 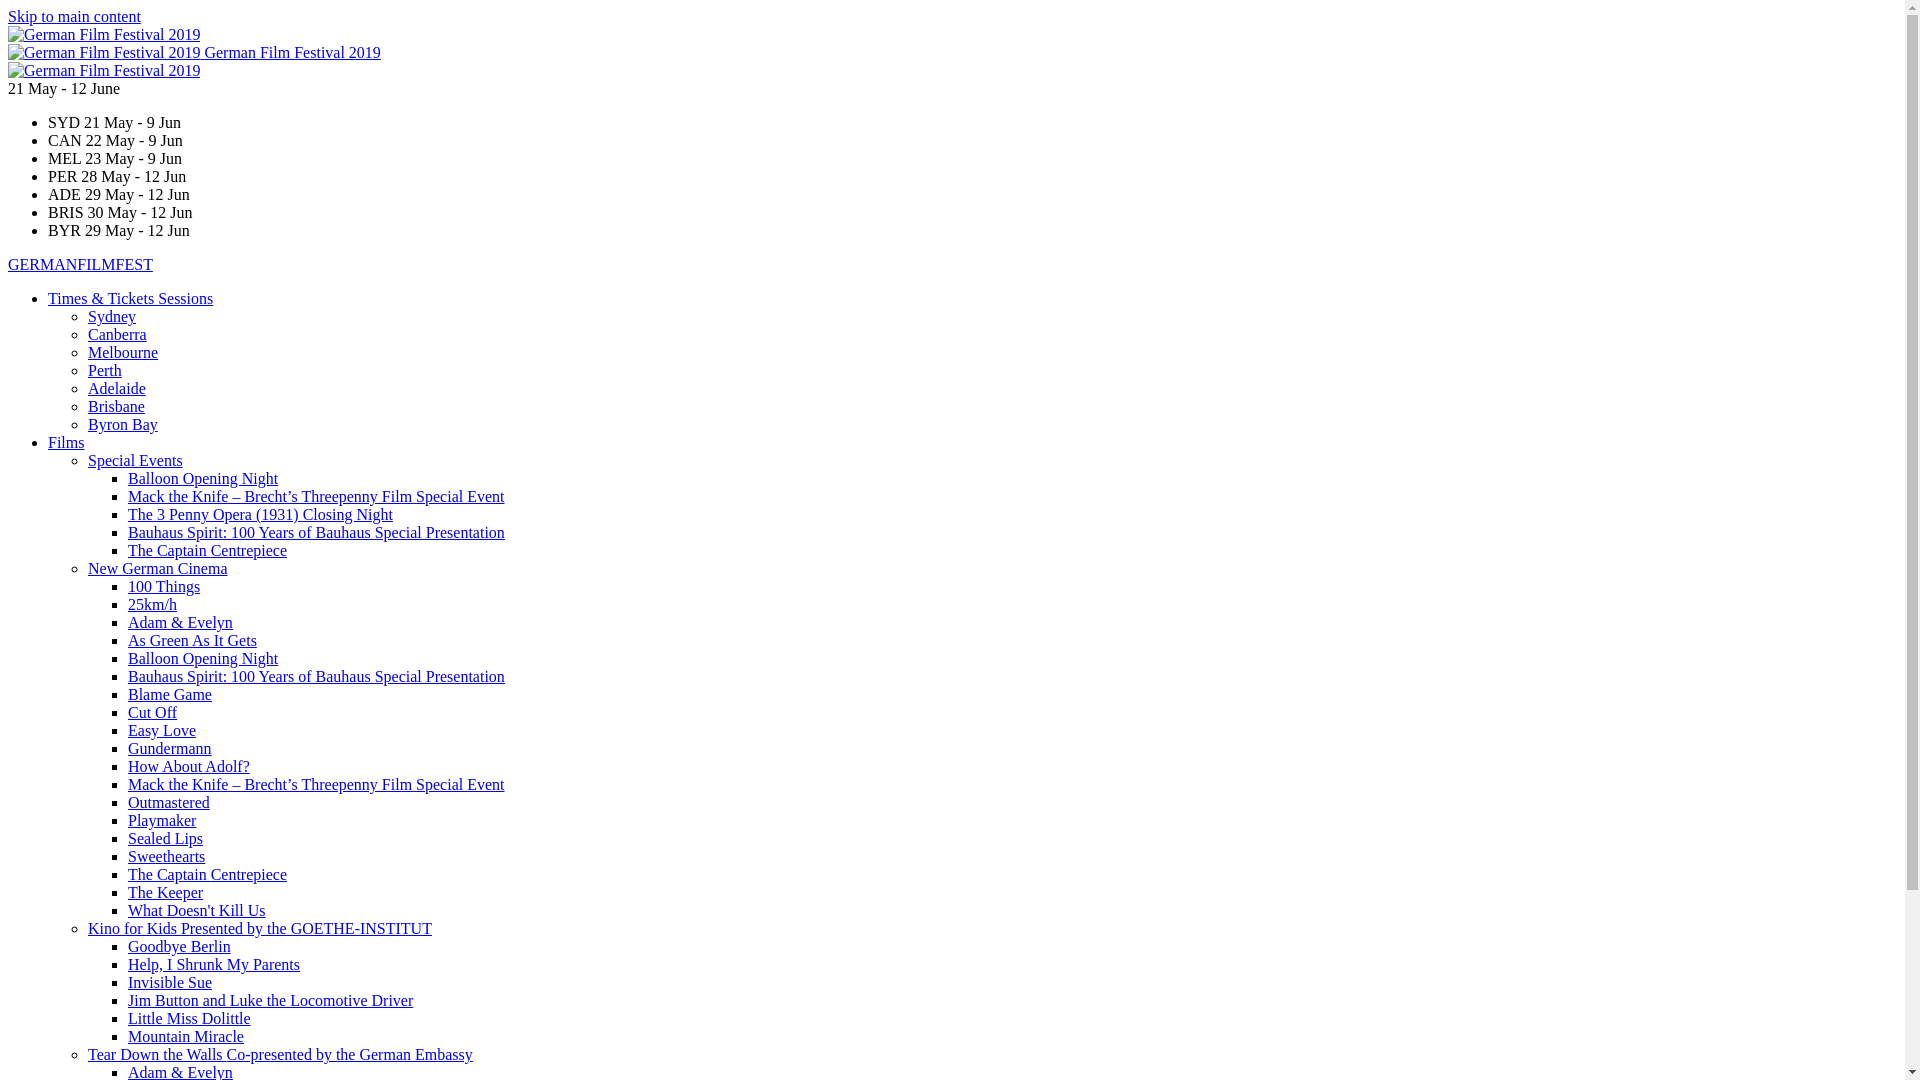 What do you see at coordinates (104, 71) in the screenshot?
I see `German Film Festival 2019` at bounding box center [104, 71].